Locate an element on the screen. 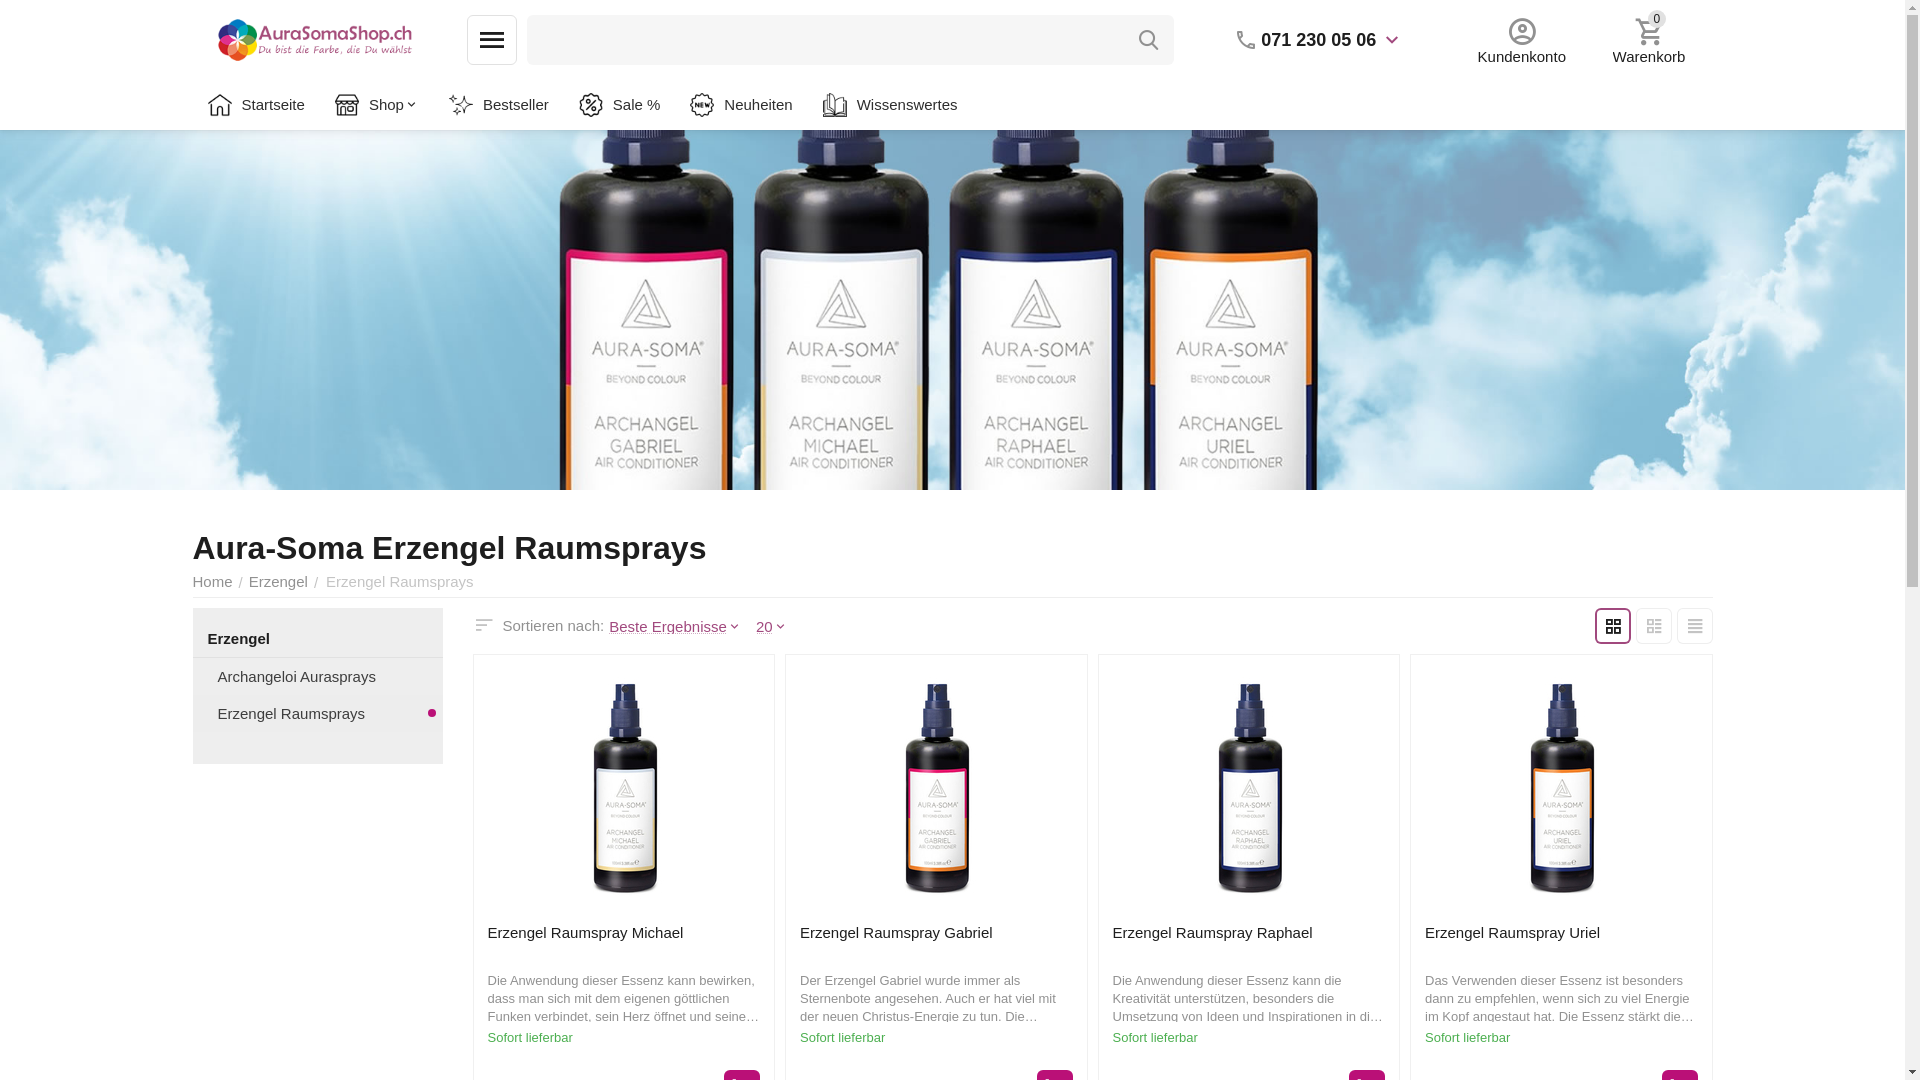 The height and width of the screenshot is (1080, 1920). Kundenkonto is located at coordinates (1522, 40).